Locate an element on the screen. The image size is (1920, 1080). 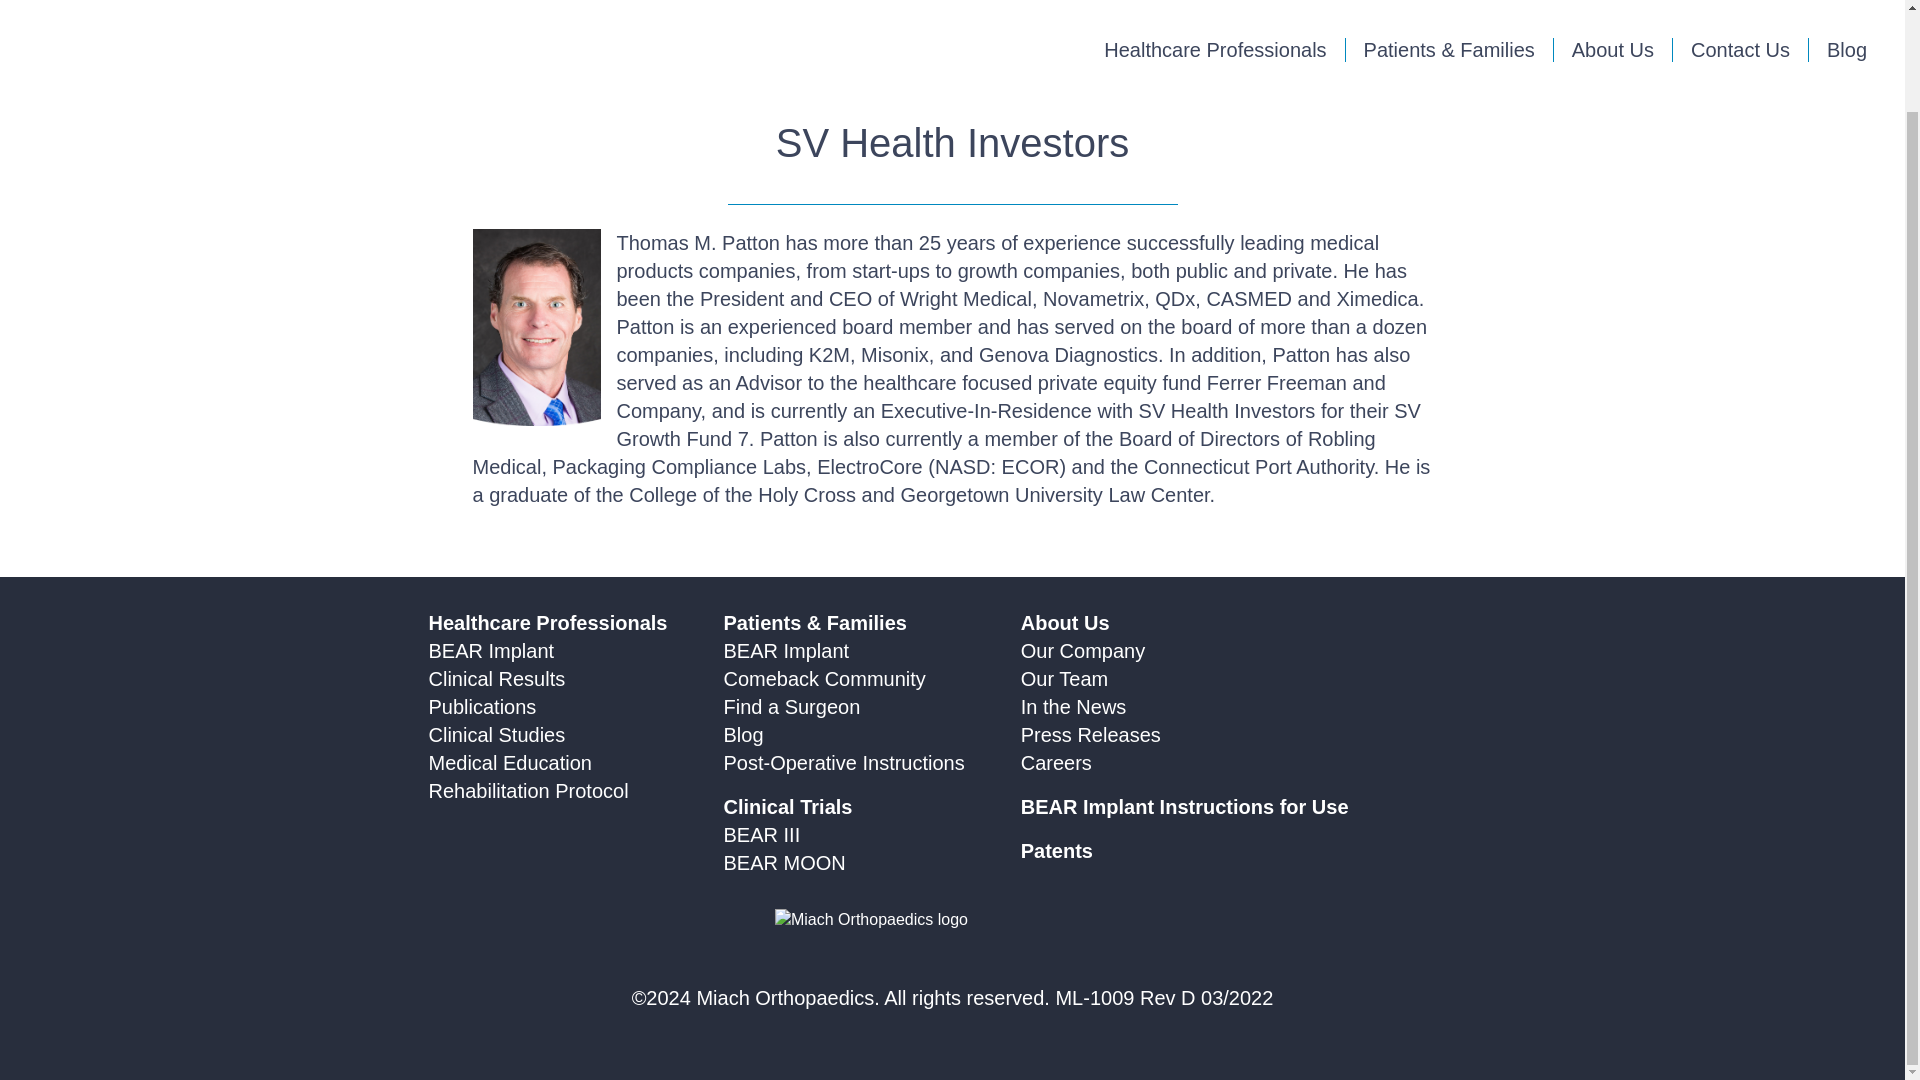
BEAR MOON is located at coordinates (784, 862).